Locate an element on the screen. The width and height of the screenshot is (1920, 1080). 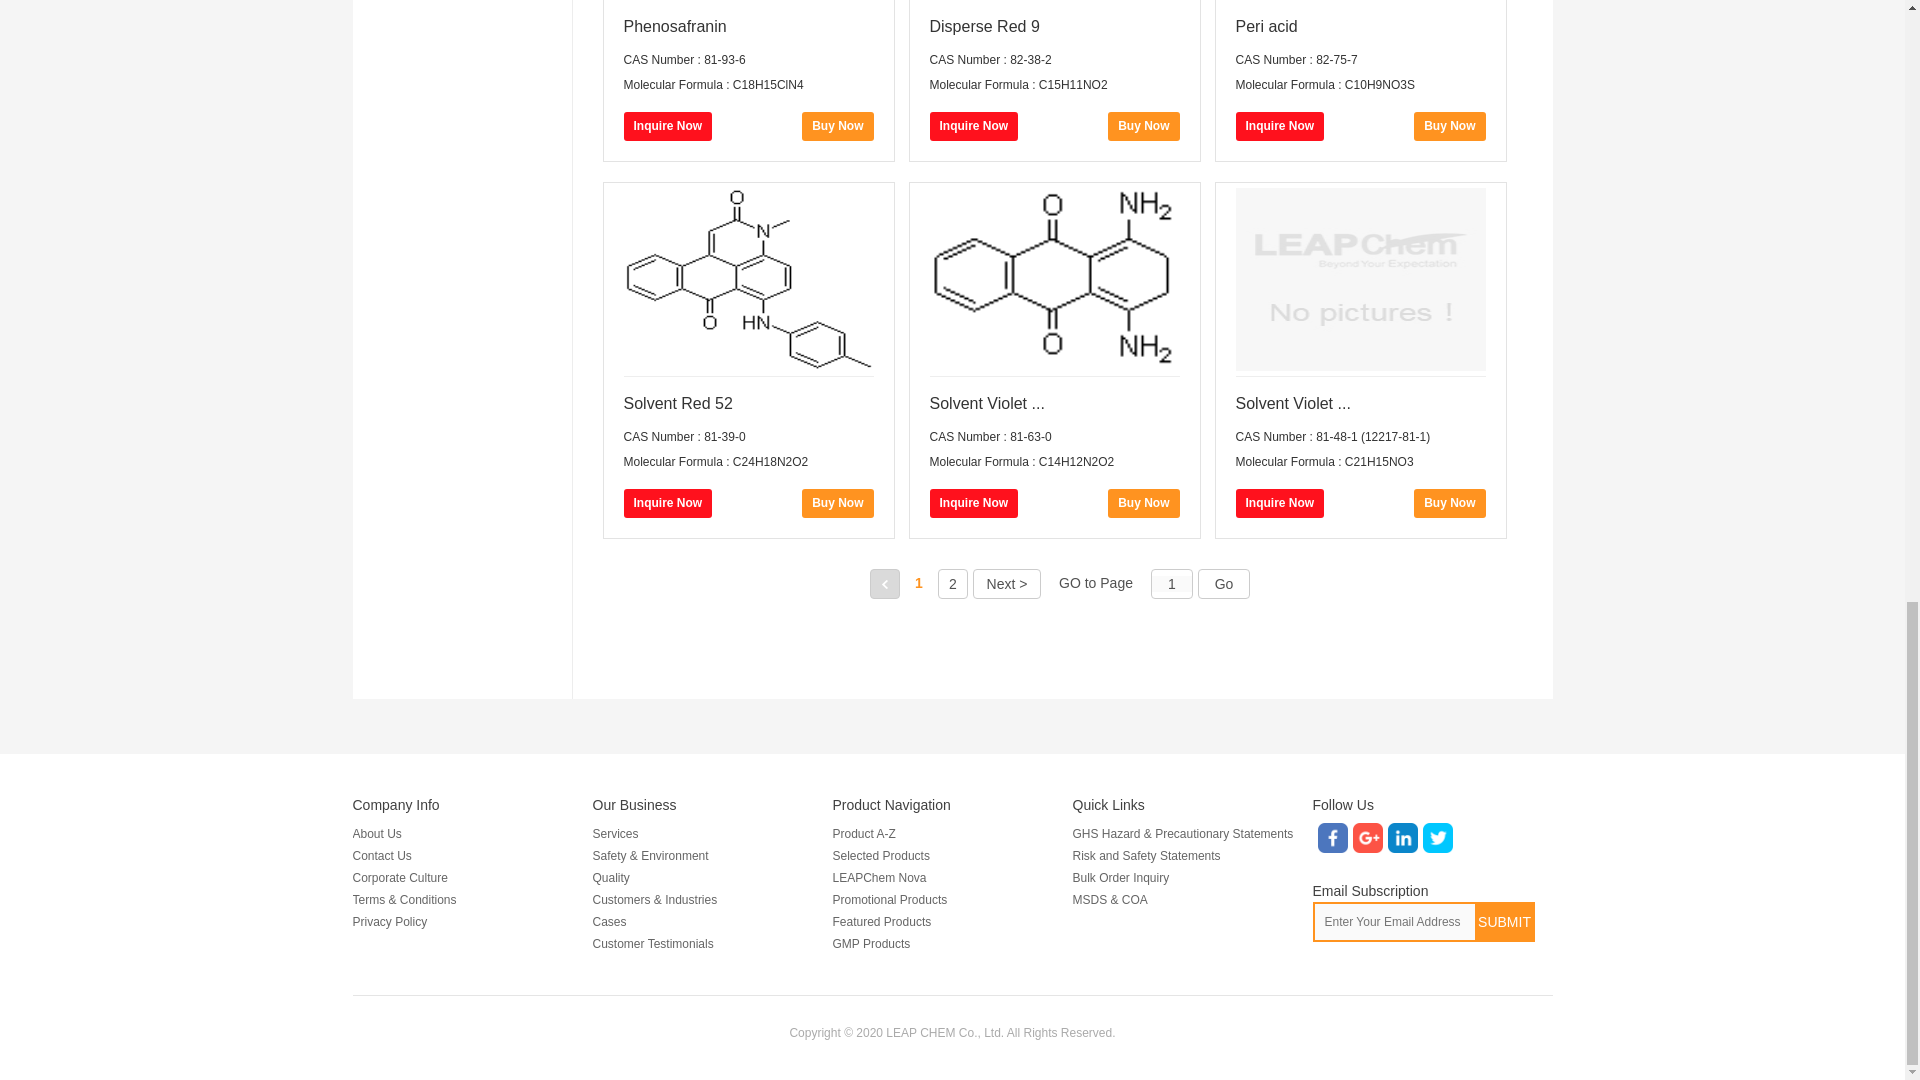
1 is located at coordinates (1172, 583).